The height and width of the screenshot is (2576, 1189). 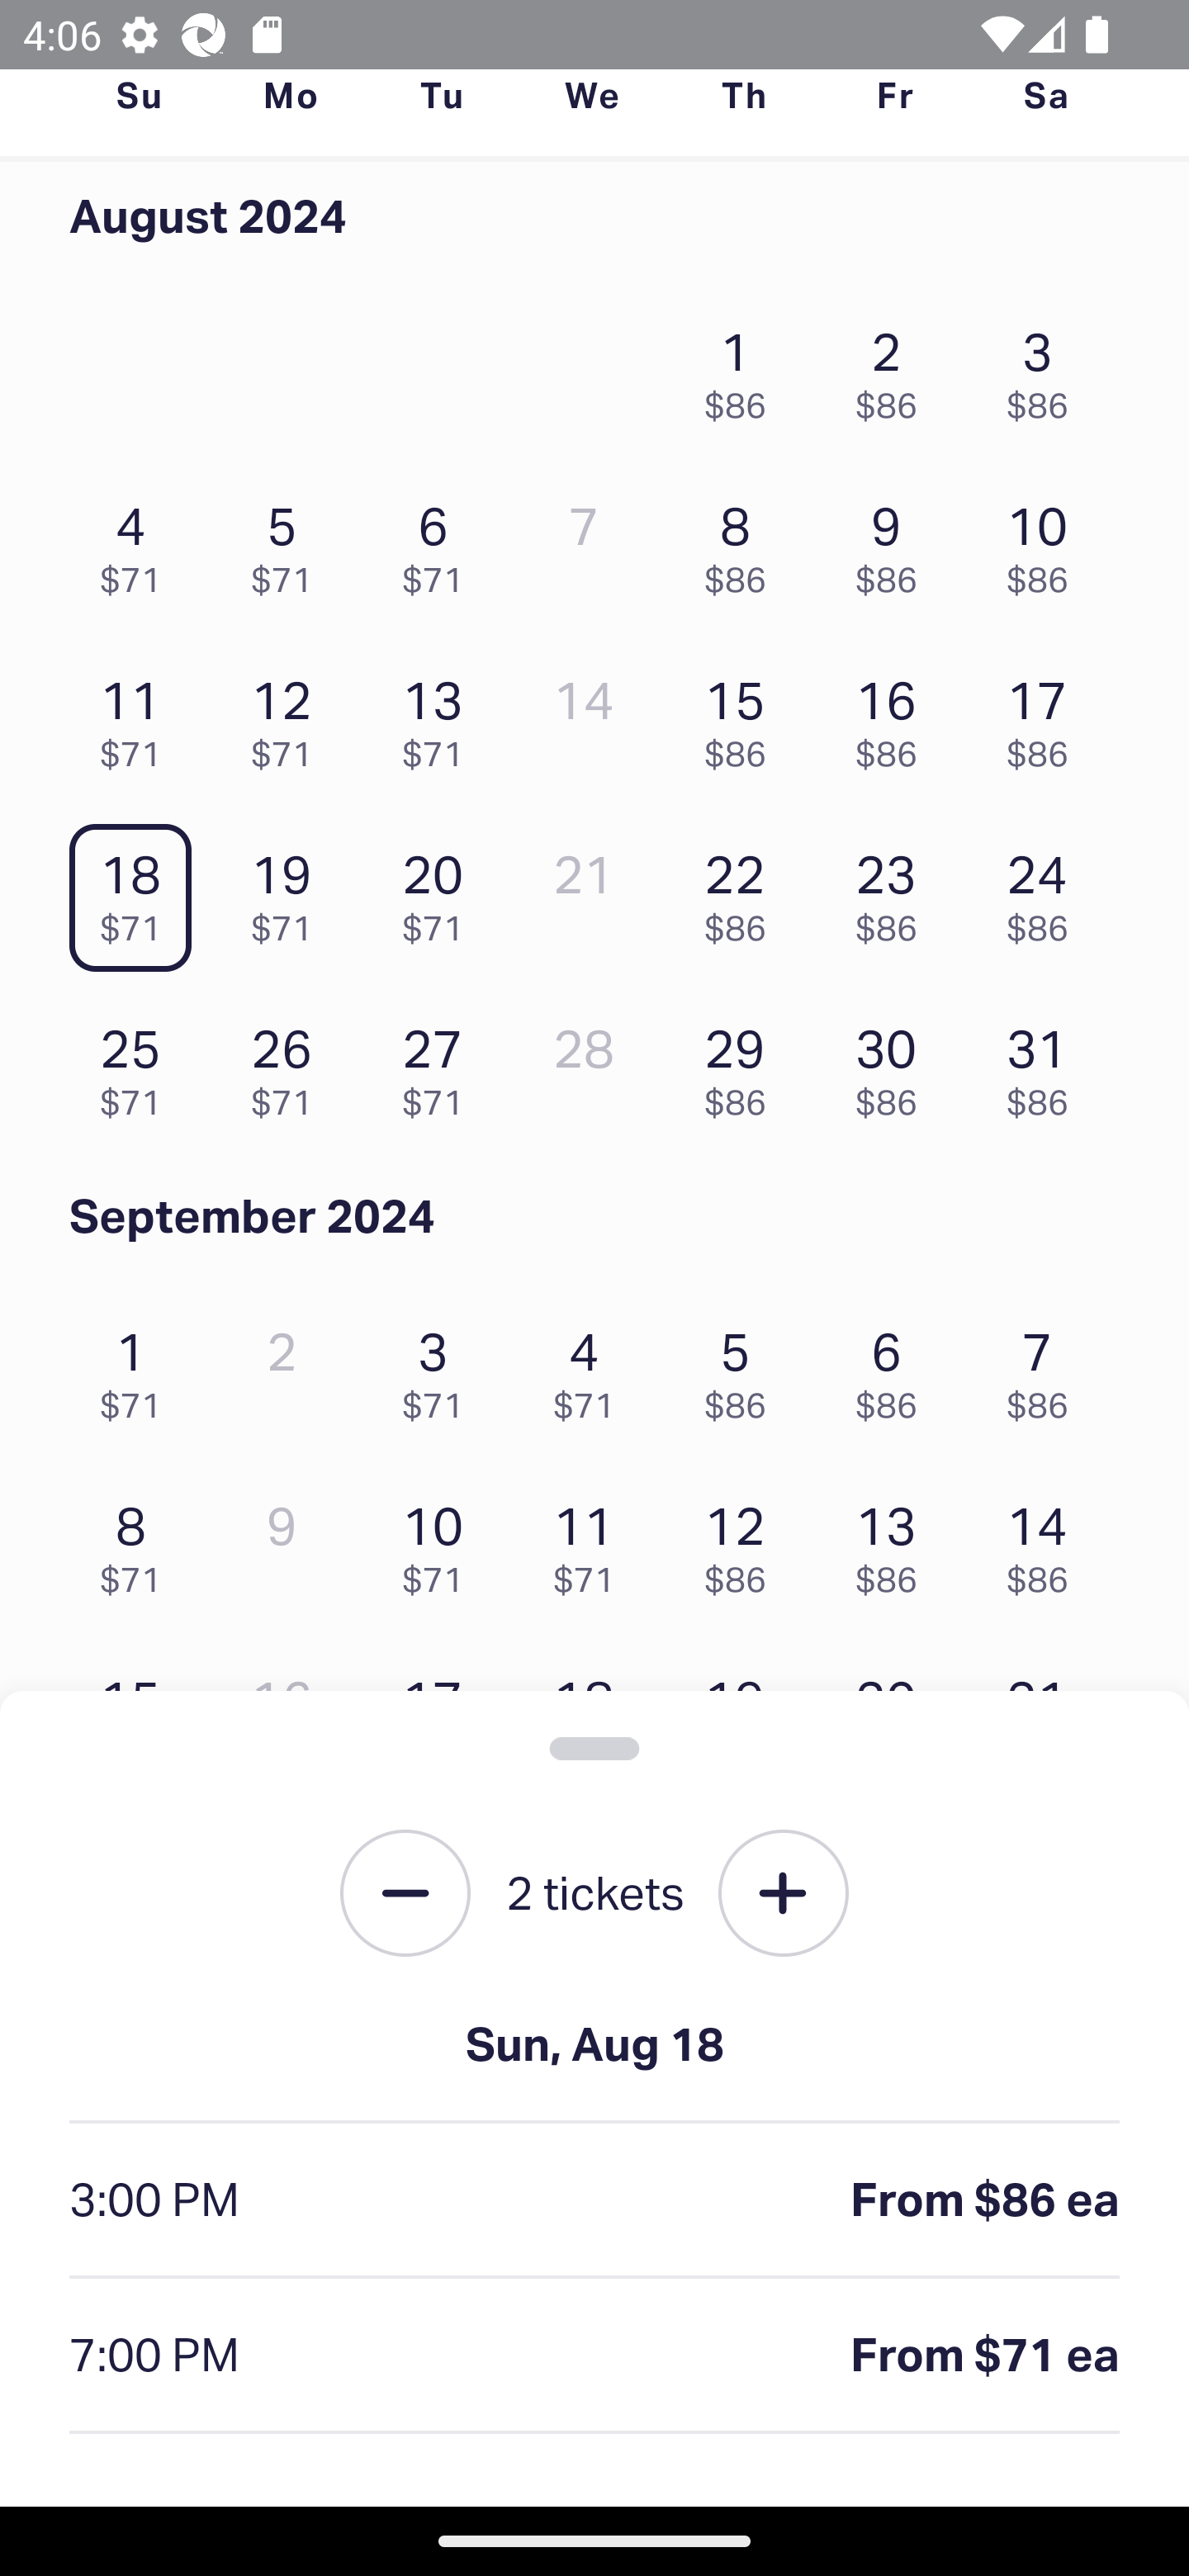 I want to click on 16 $86, so click(x=894, y=716).